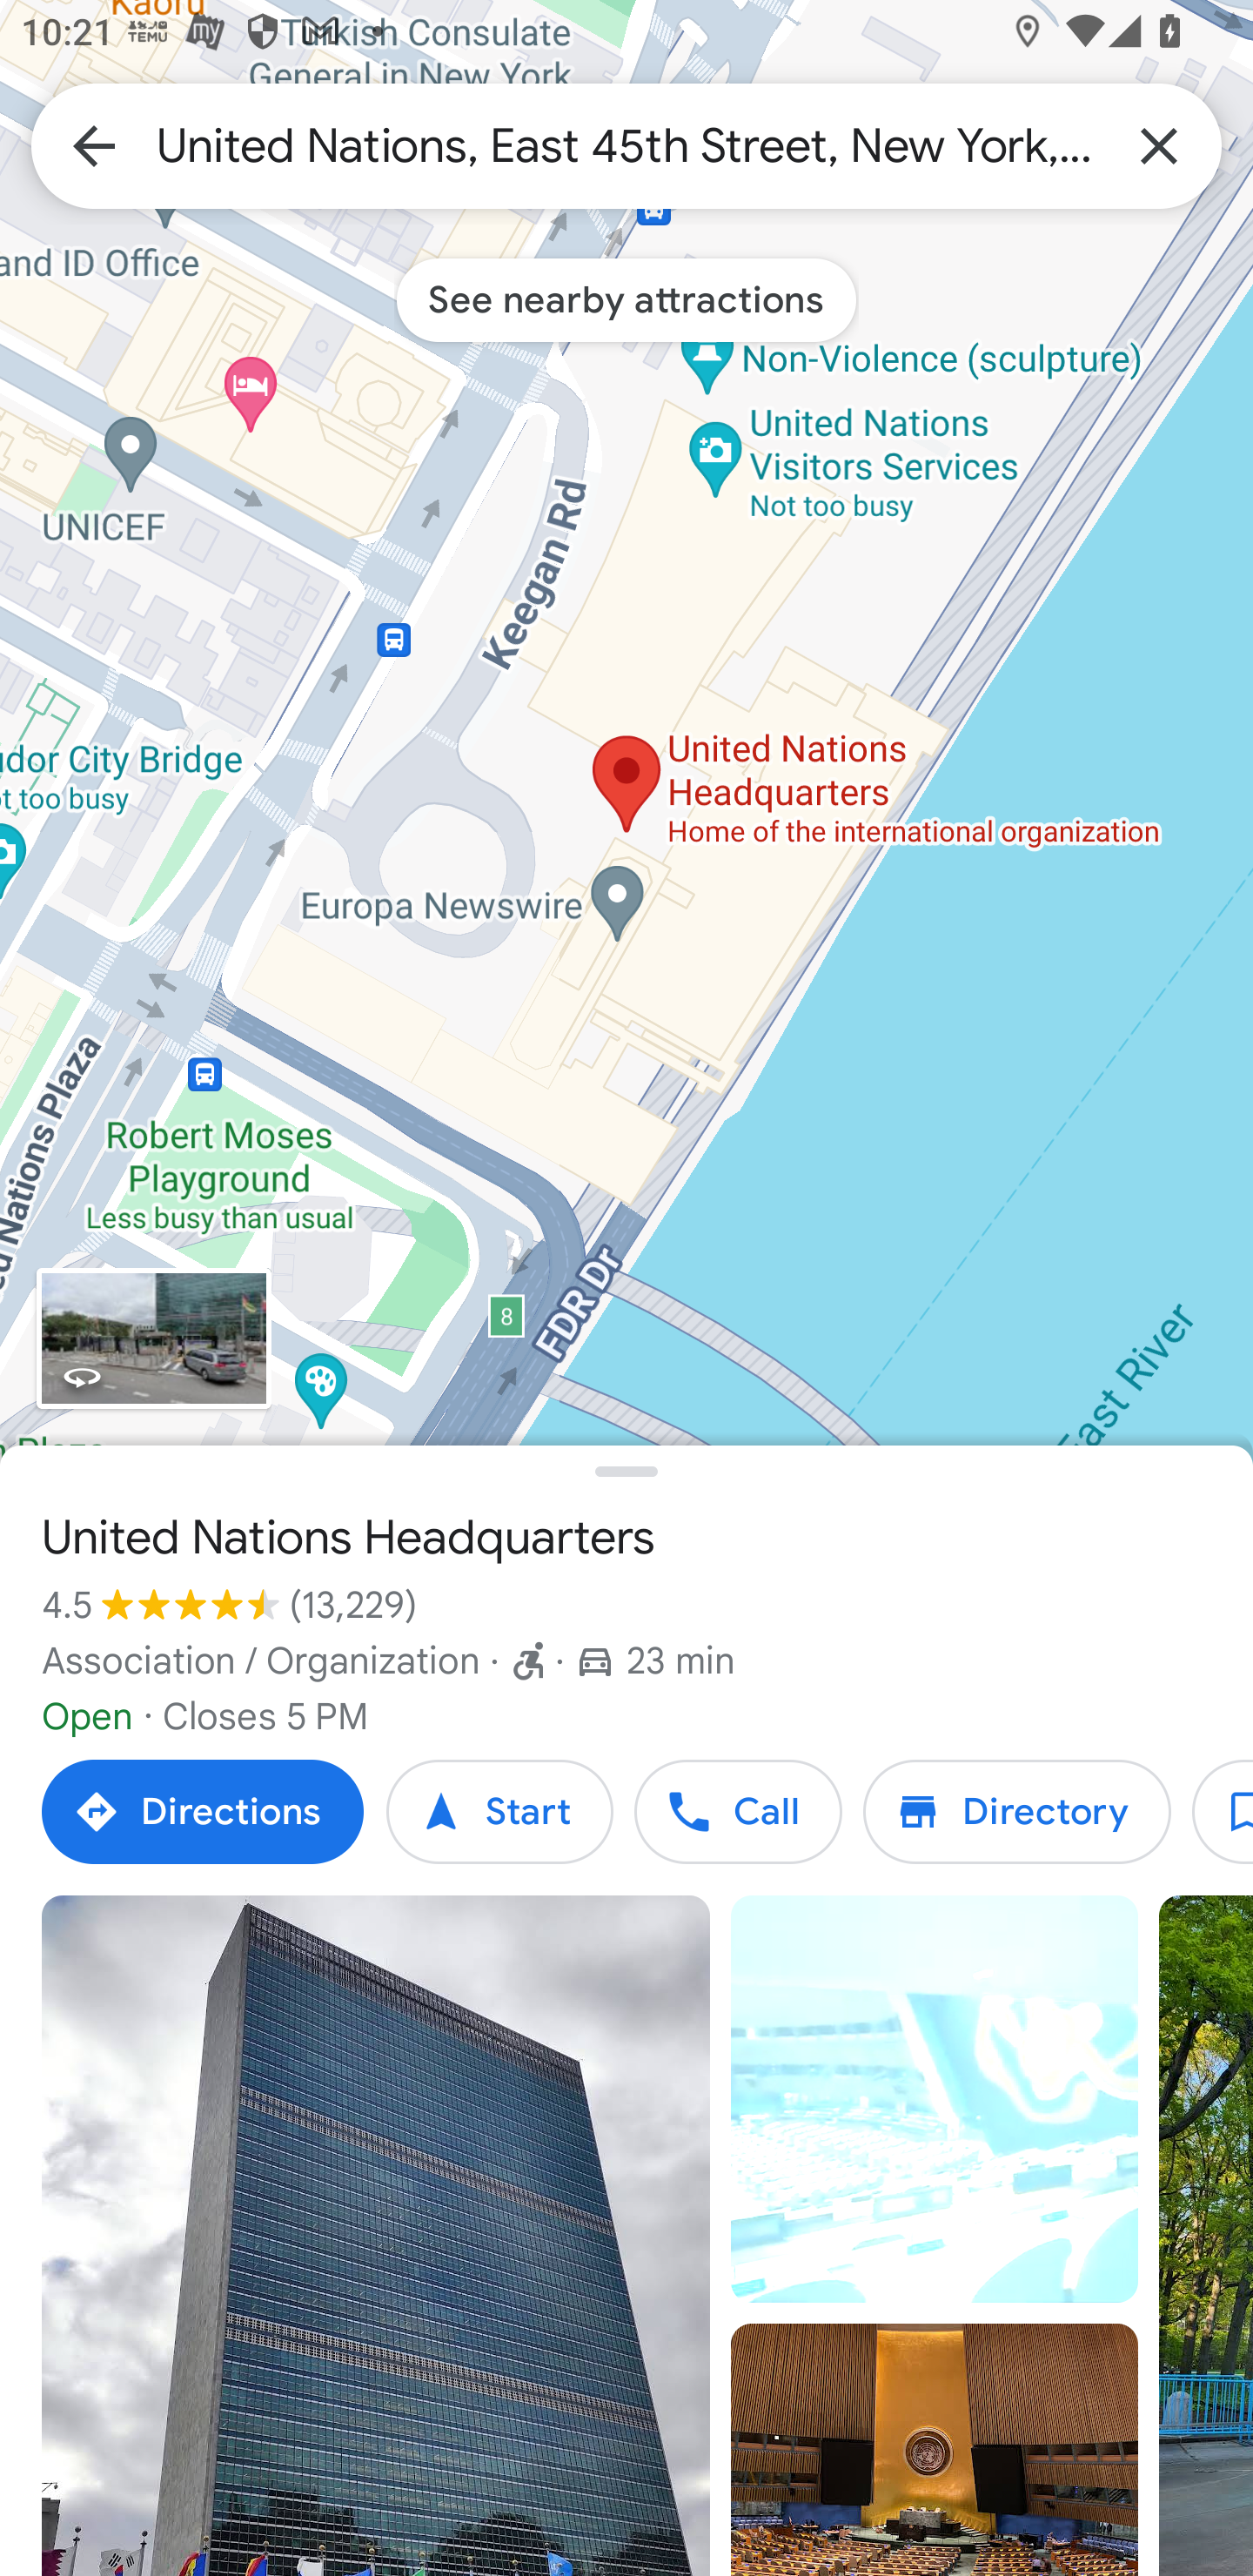 The width and height of the screenshot is (1253, 2576). I want to click on Clear, so click(1159, 144).